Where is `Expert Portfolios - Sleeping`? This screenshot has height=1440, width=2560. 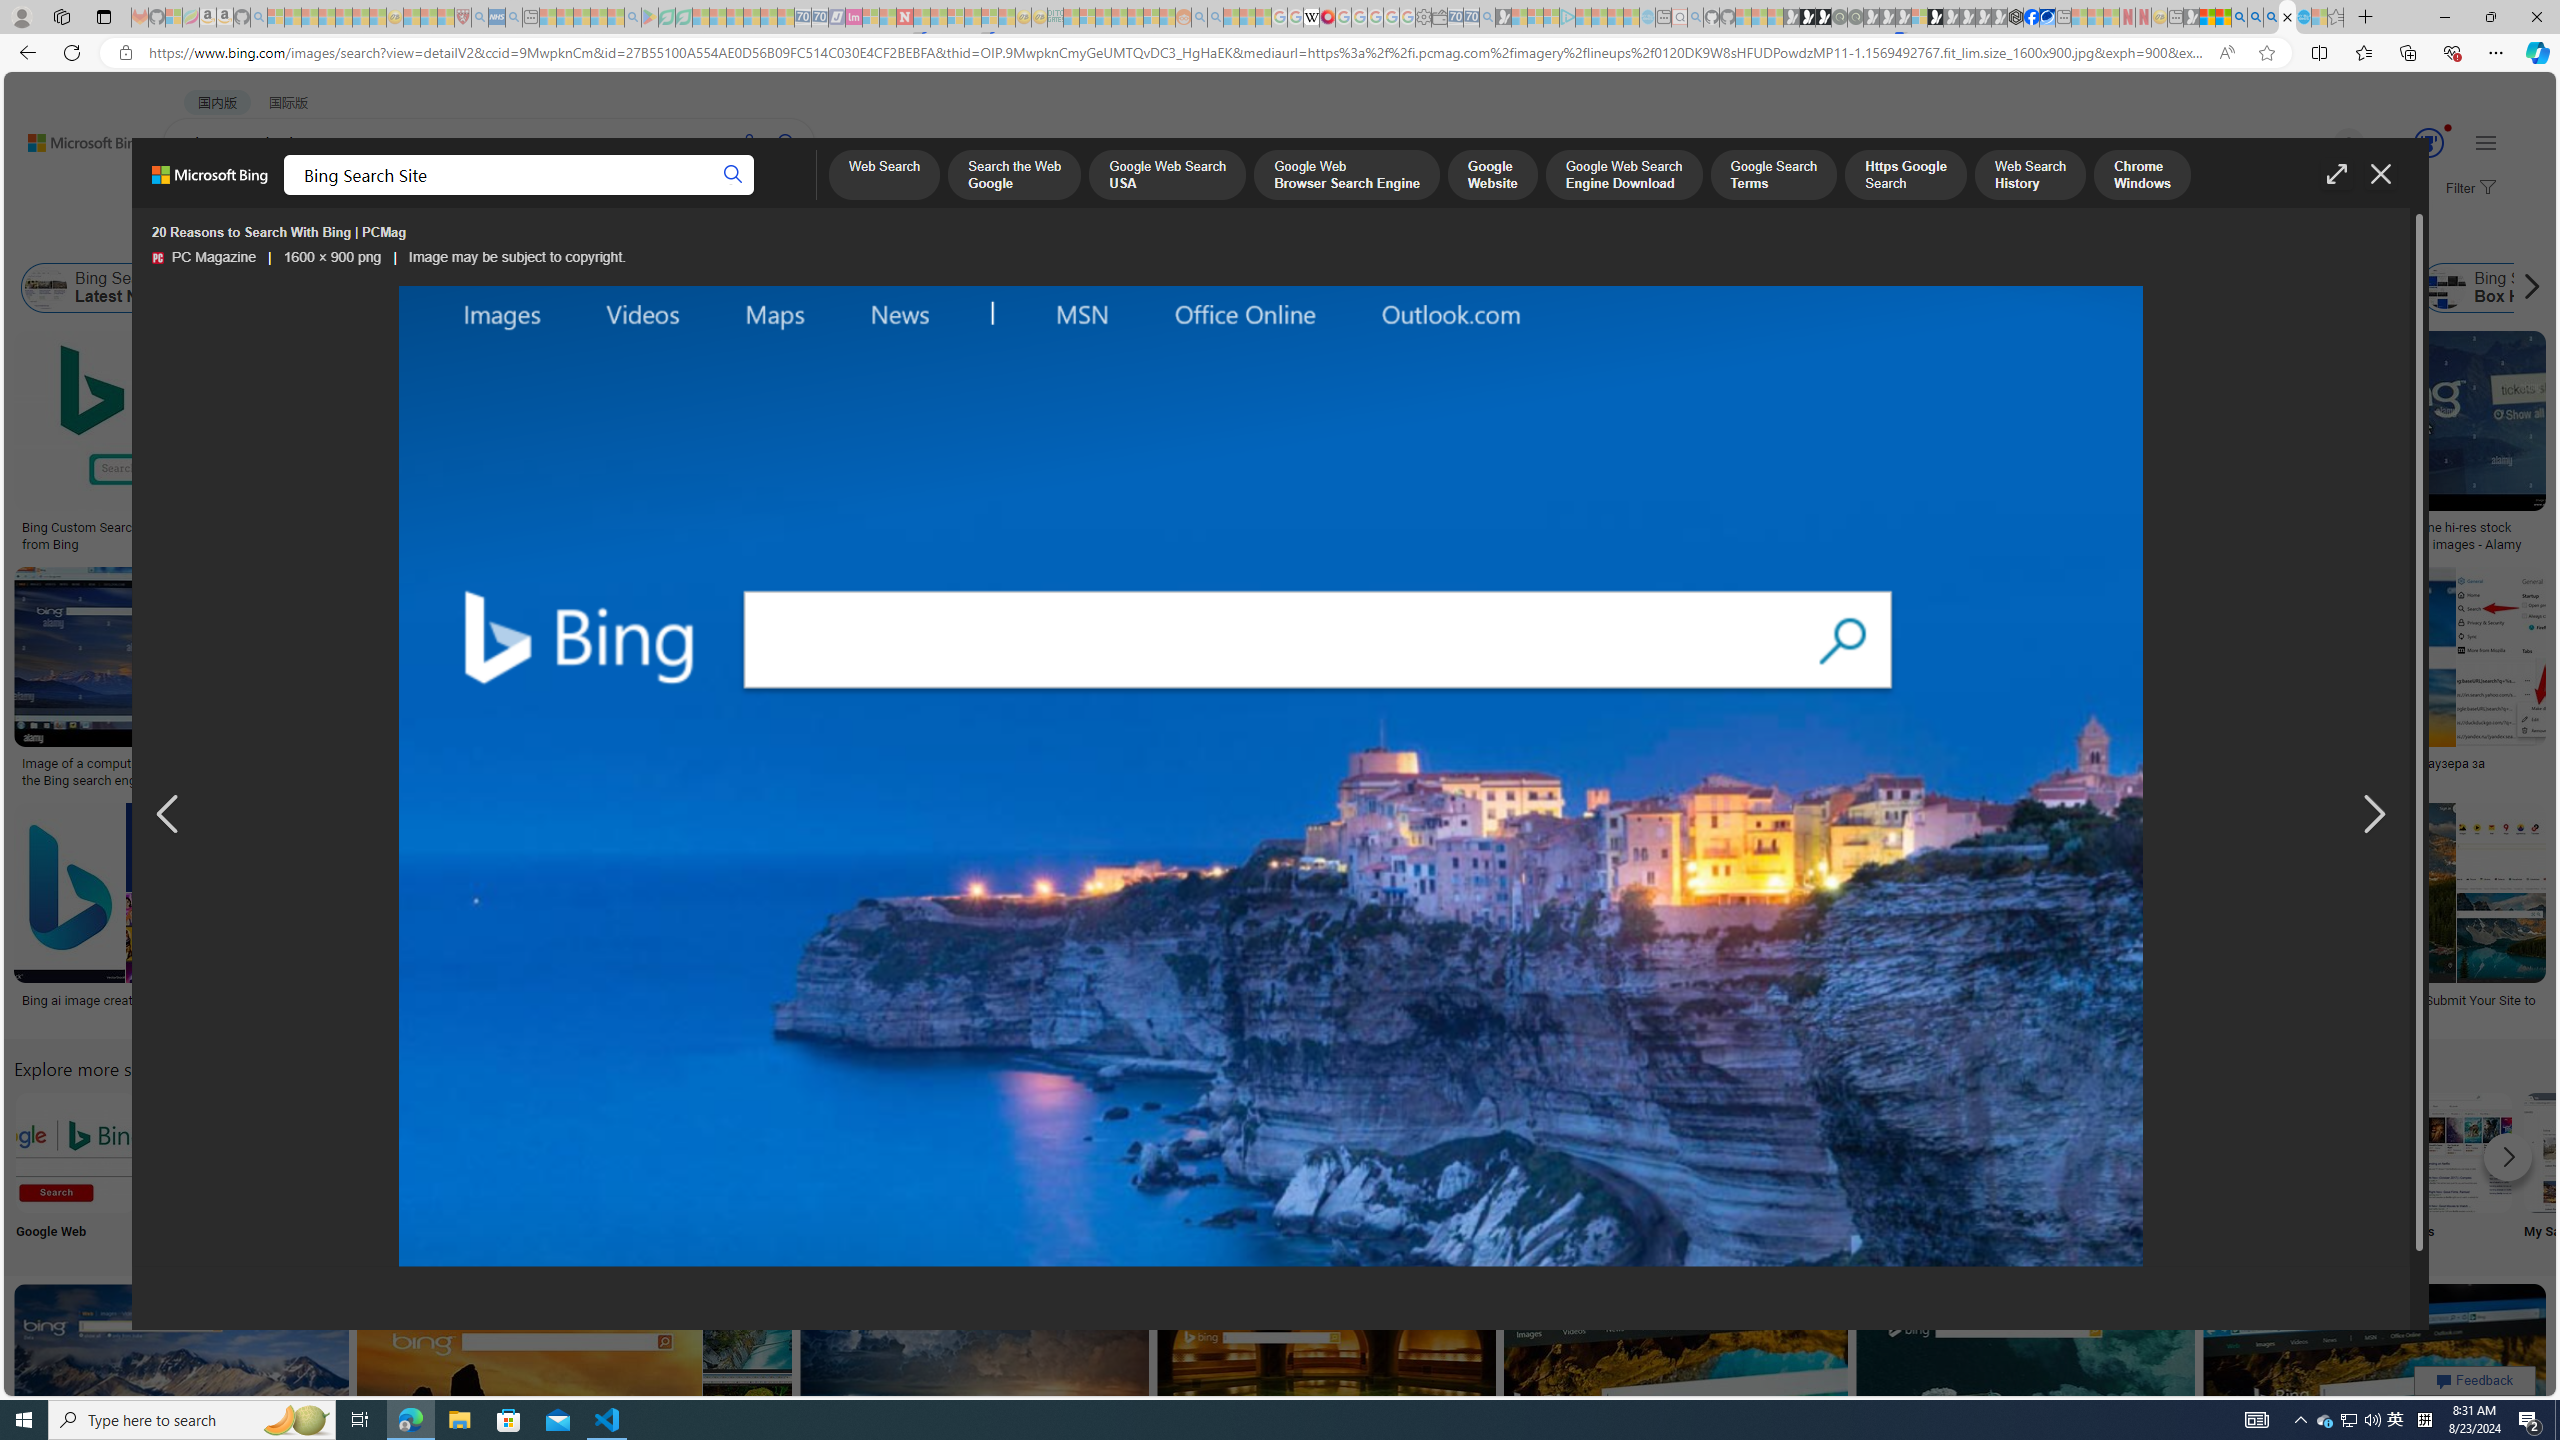 Expert Portfolios - Sleeping is located at coordinates (1120, 17).